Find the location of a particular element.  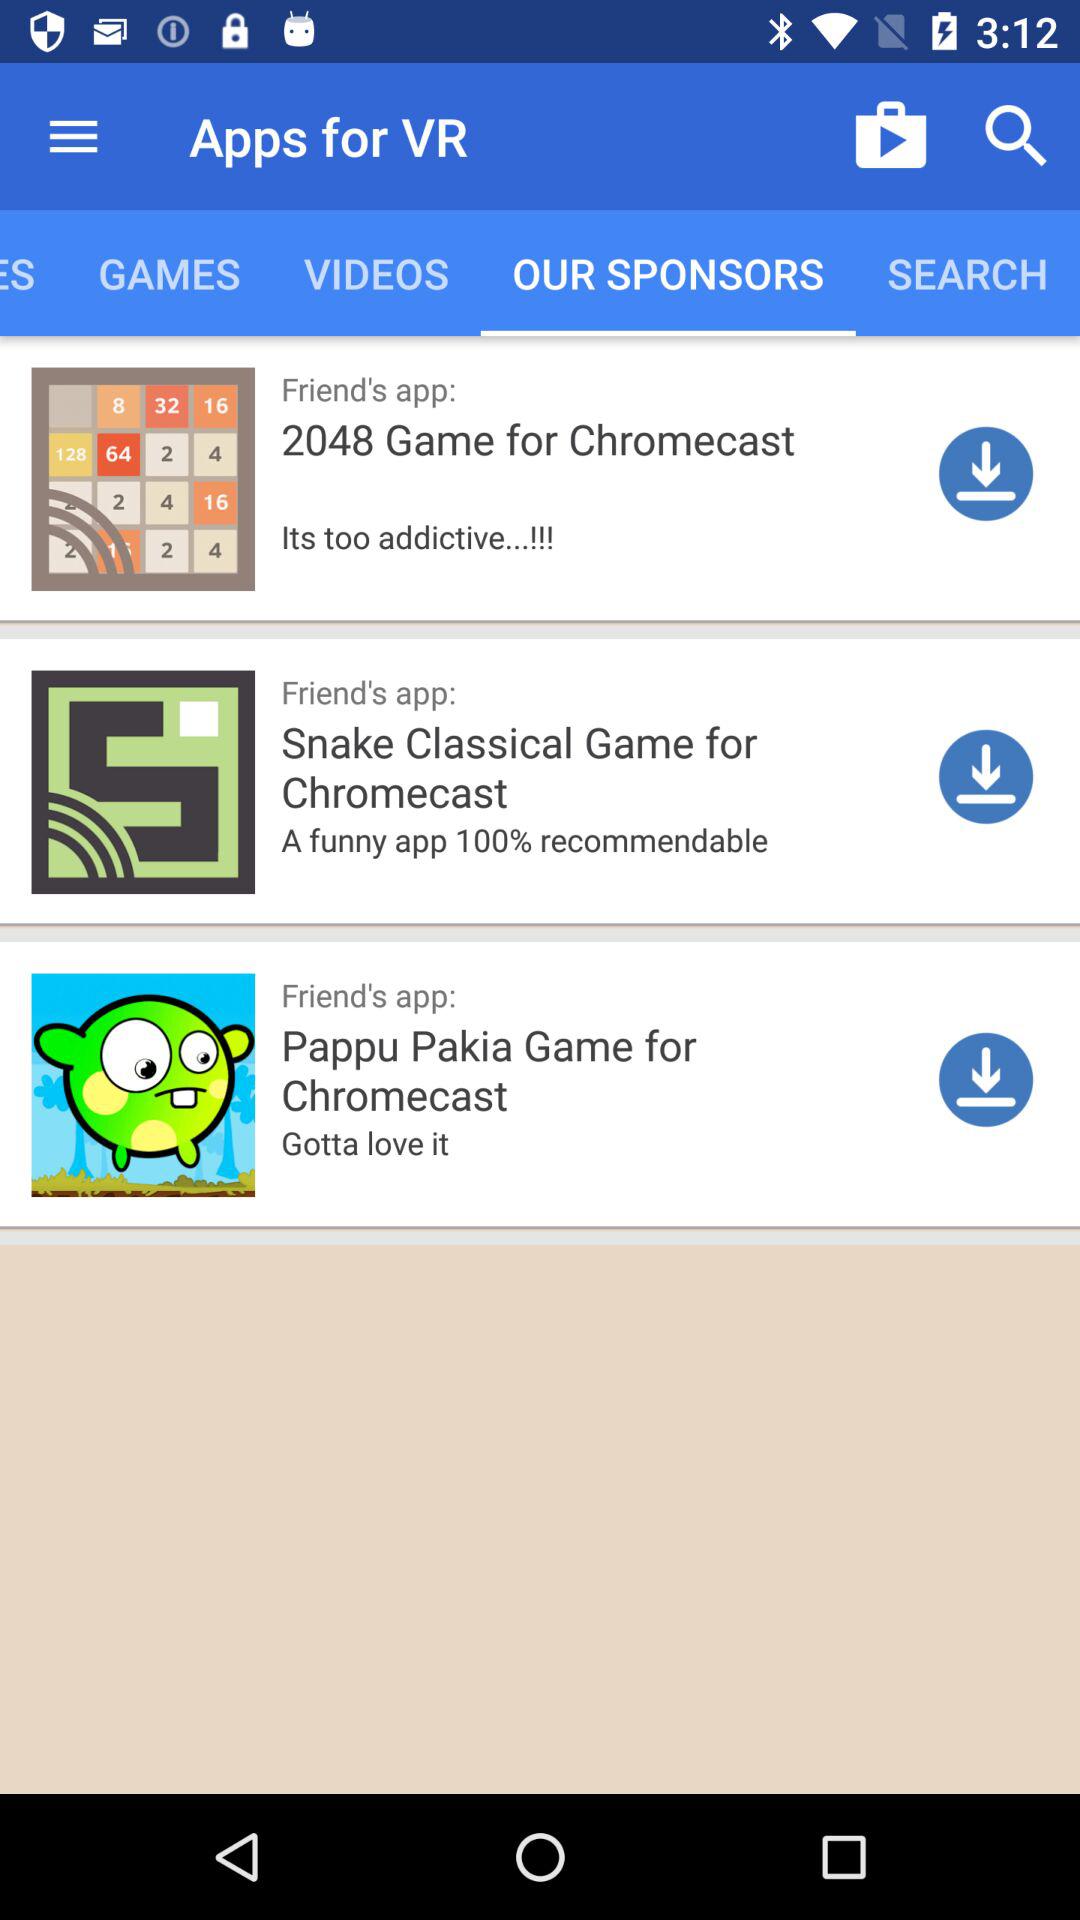

flip until a funny app item is located at coordinates (603, 870).